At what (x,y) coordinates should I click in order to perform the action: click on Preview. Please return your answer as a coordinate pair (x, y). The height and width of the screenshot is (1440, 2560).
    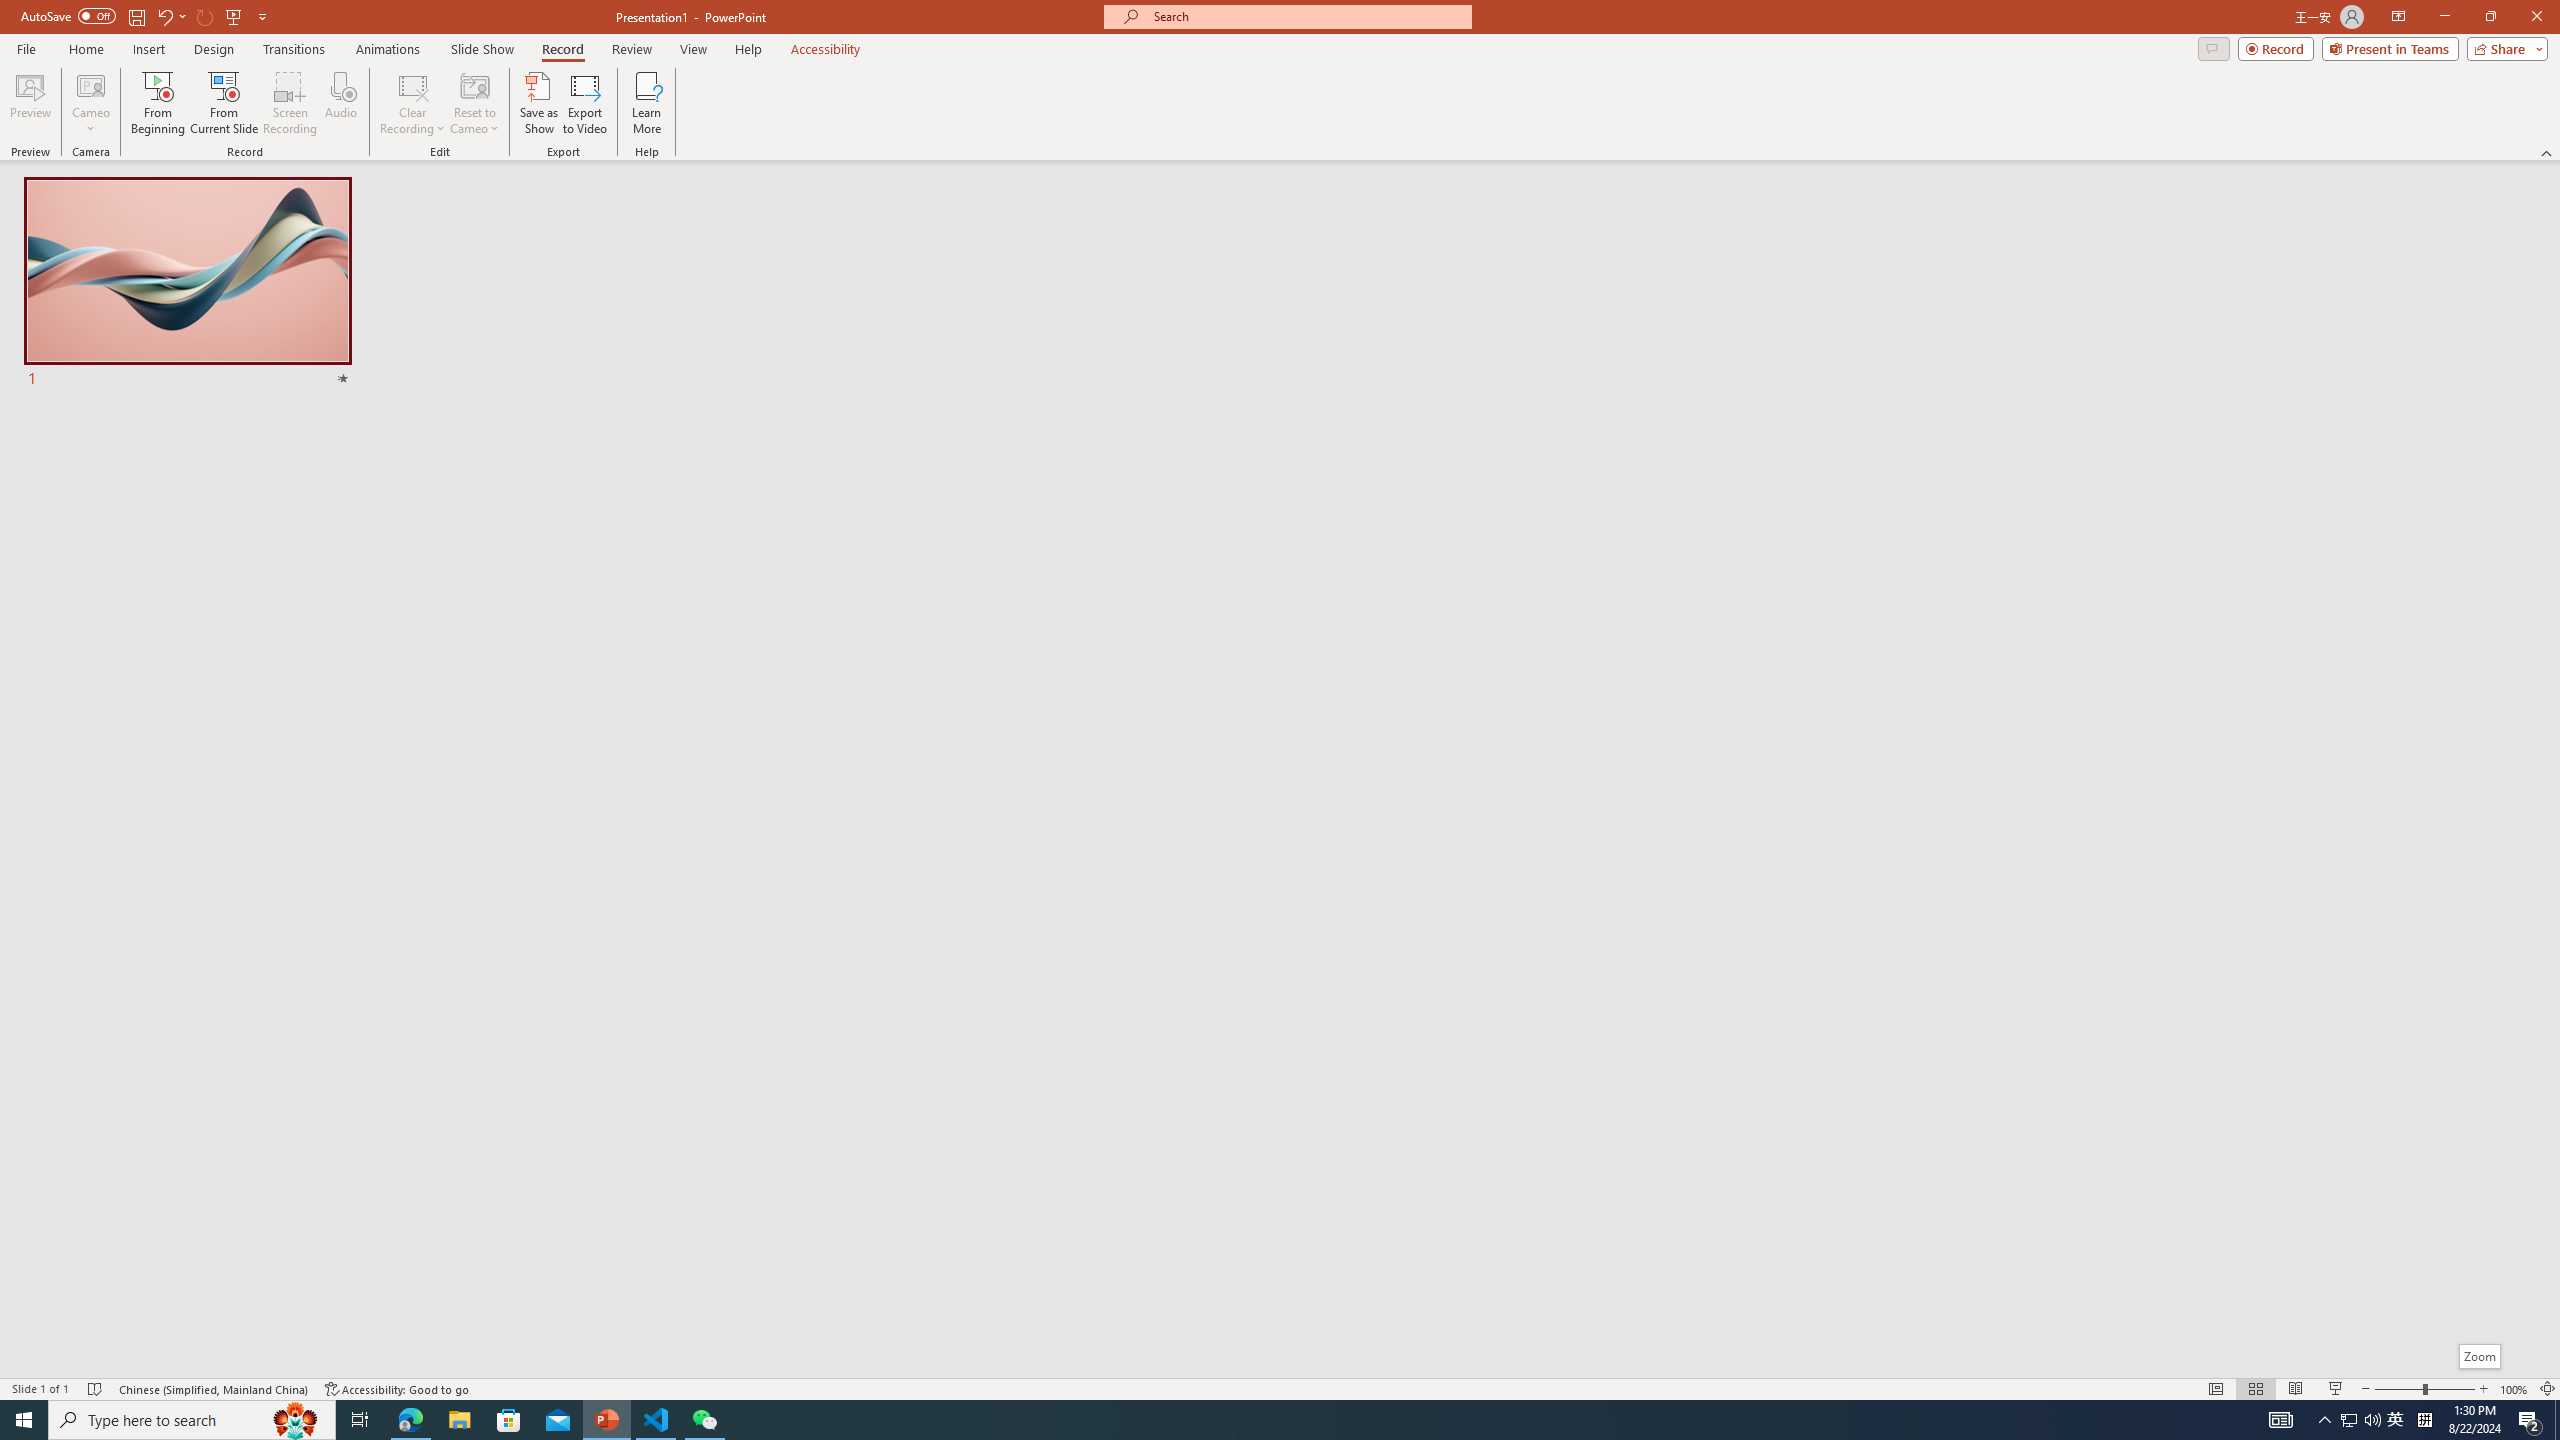
    Looking at the image, I should click on (30, 103).